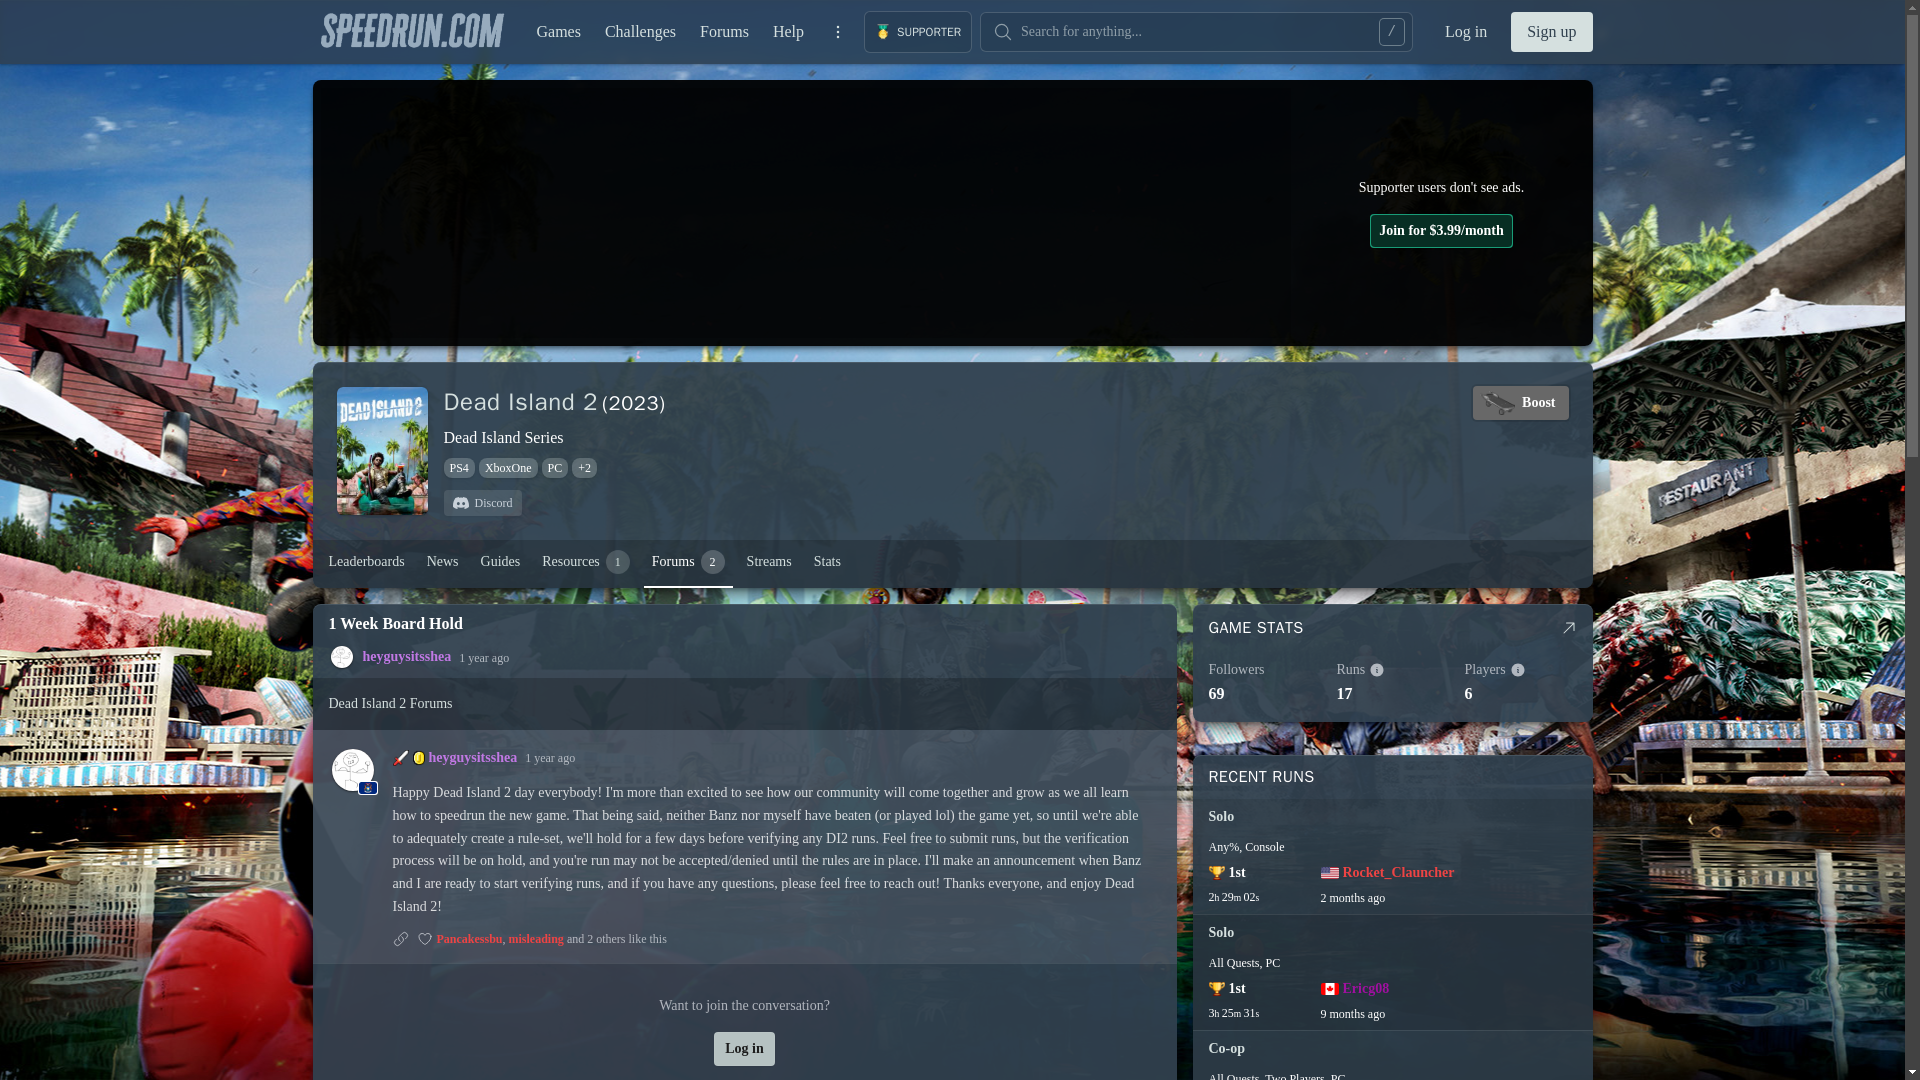 Image resolution: width=1920 pixels, height=1080 pixels. I want to click on Log in, so click(1466, 31).